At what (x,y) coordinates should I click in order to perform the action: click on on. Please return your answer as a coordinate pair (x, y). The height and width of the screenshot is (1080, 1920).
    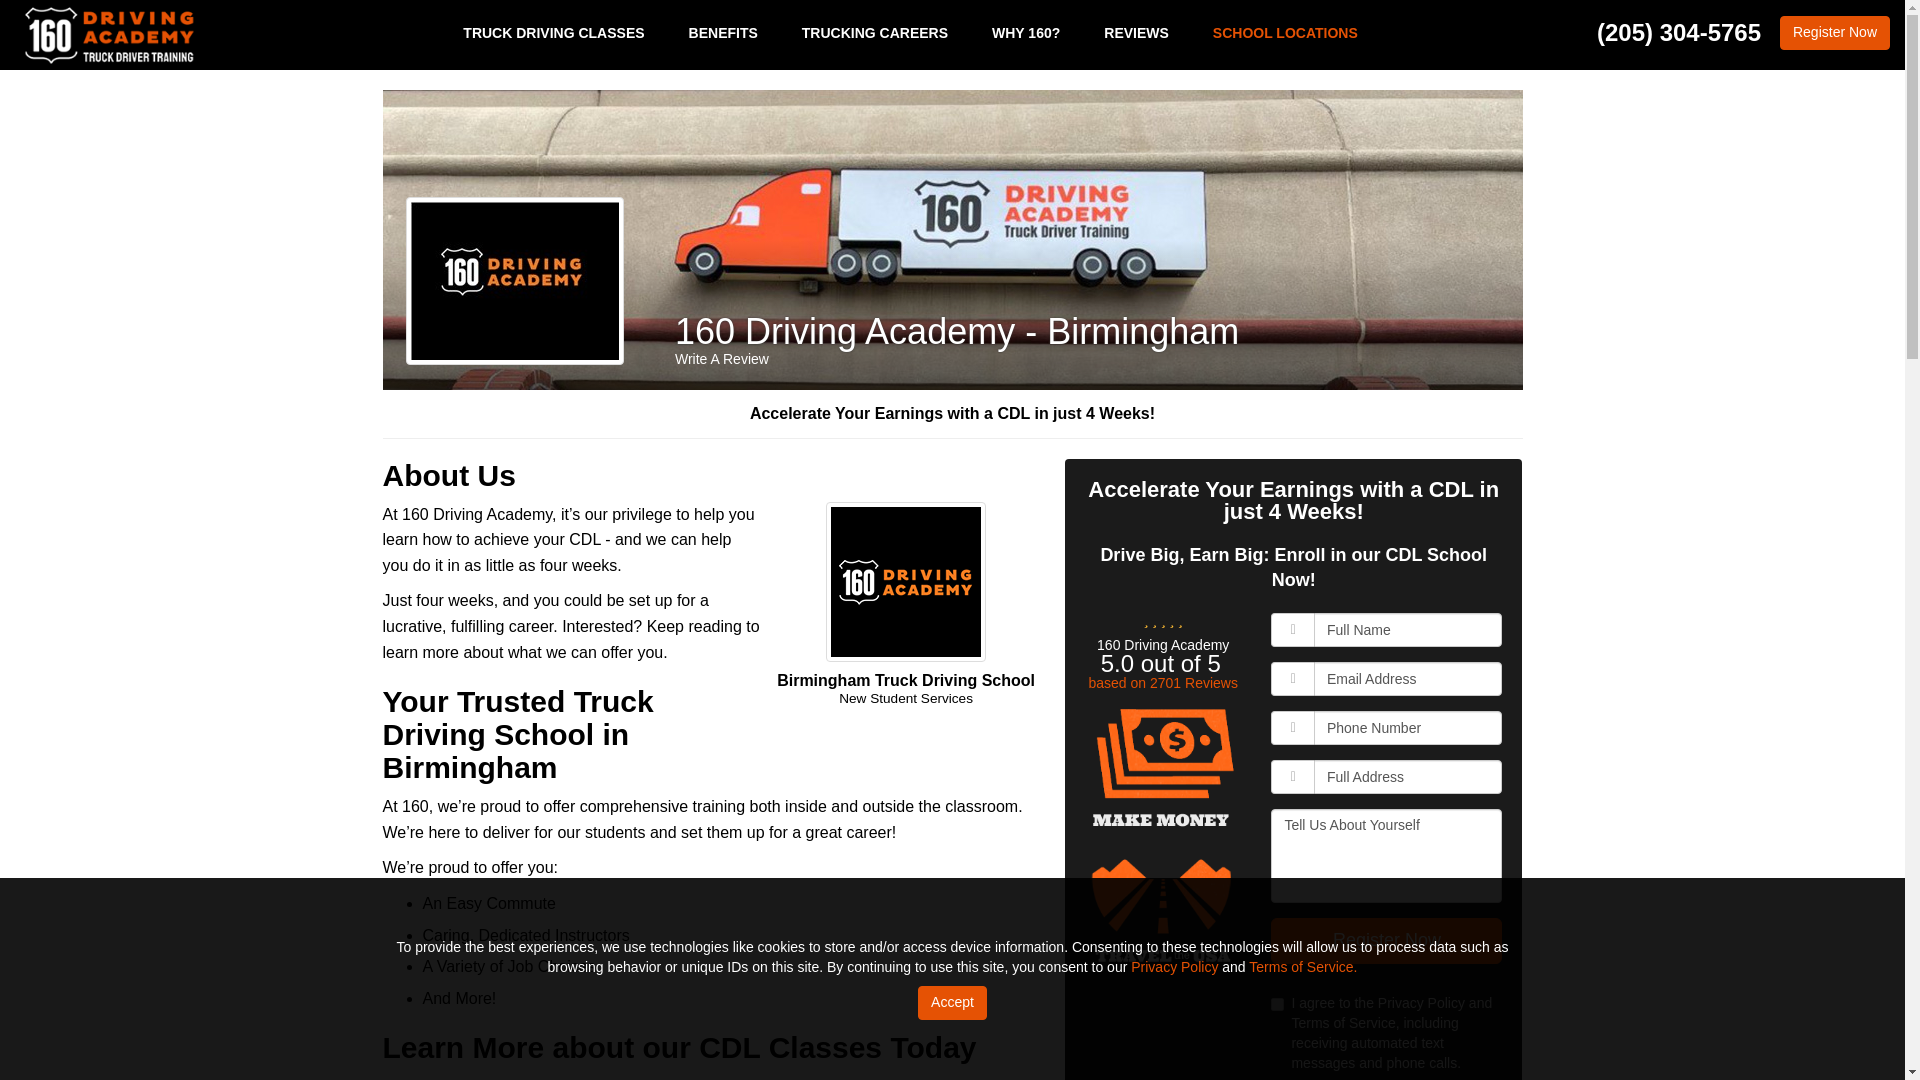
    Looking at the image, I should click on (1278, 1004).